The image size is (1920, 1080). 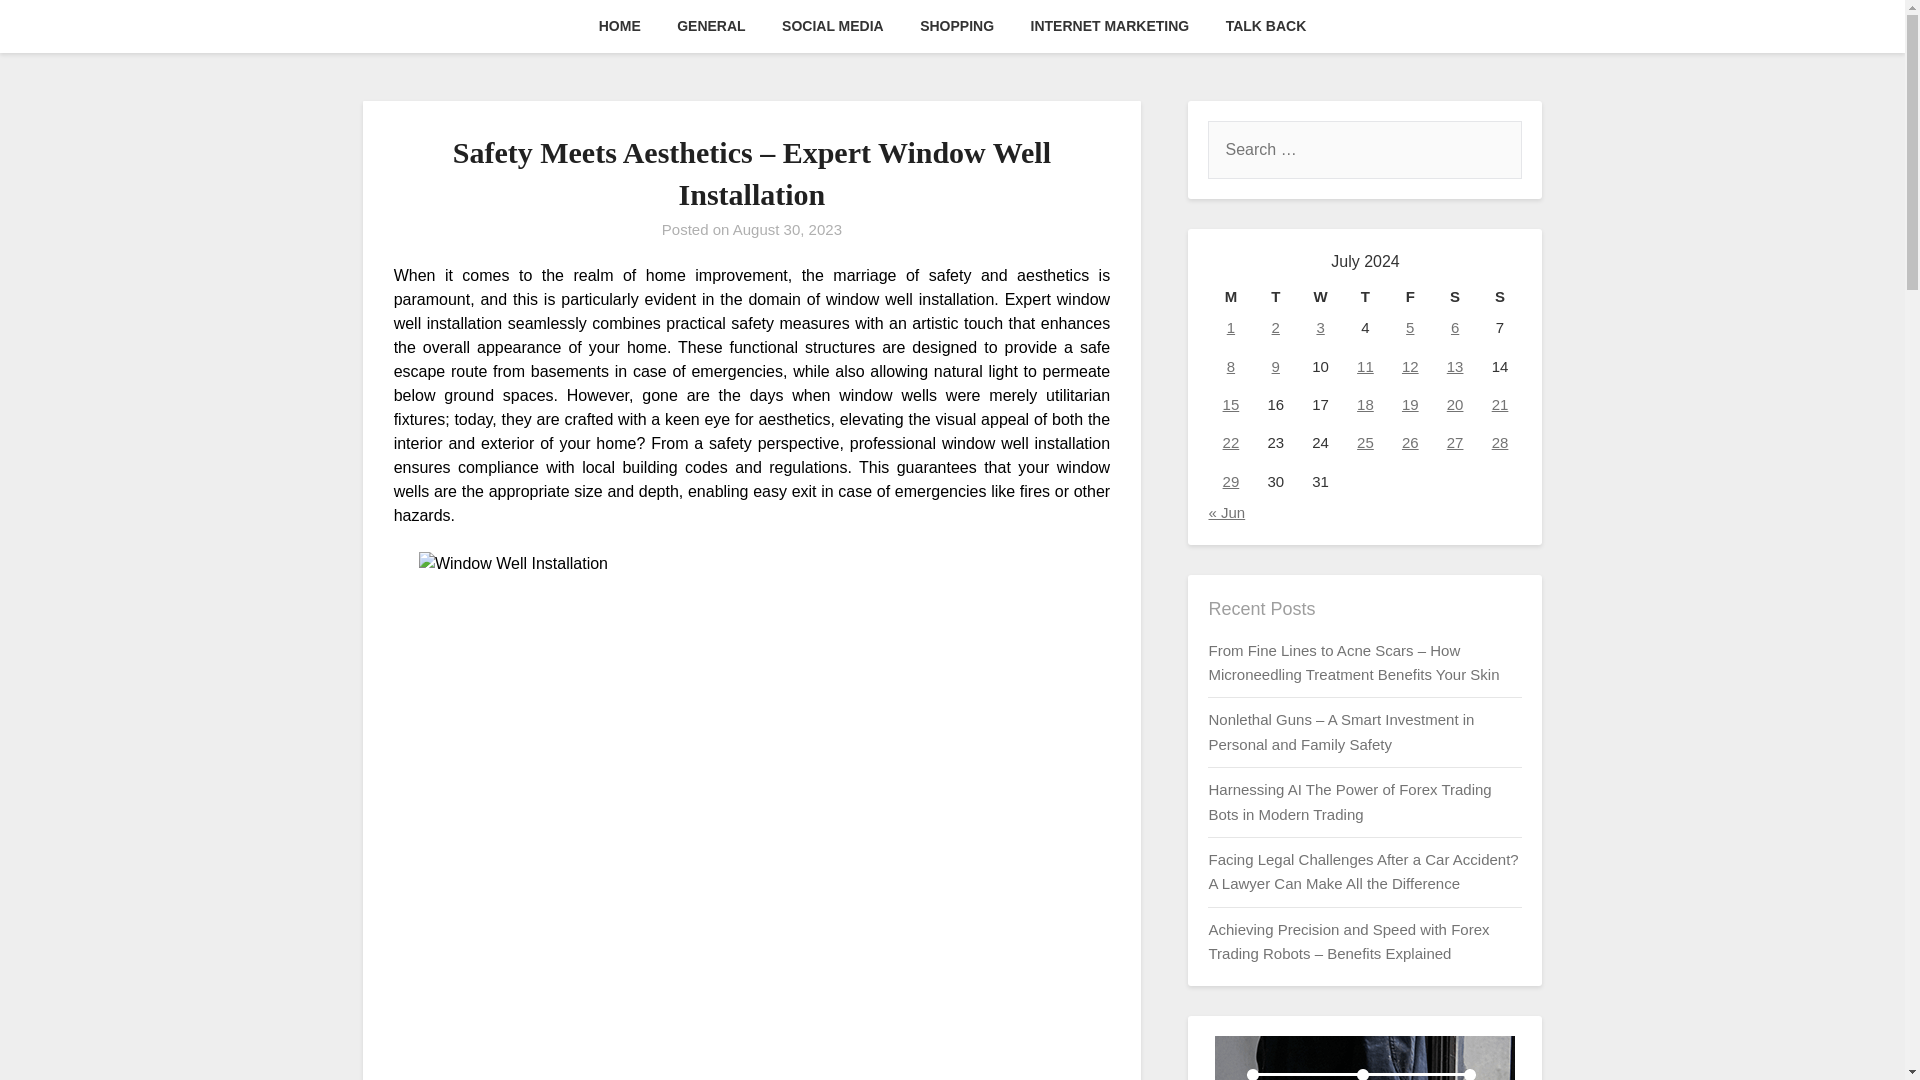 I want to click on 22, so click(x=1232, y=442).